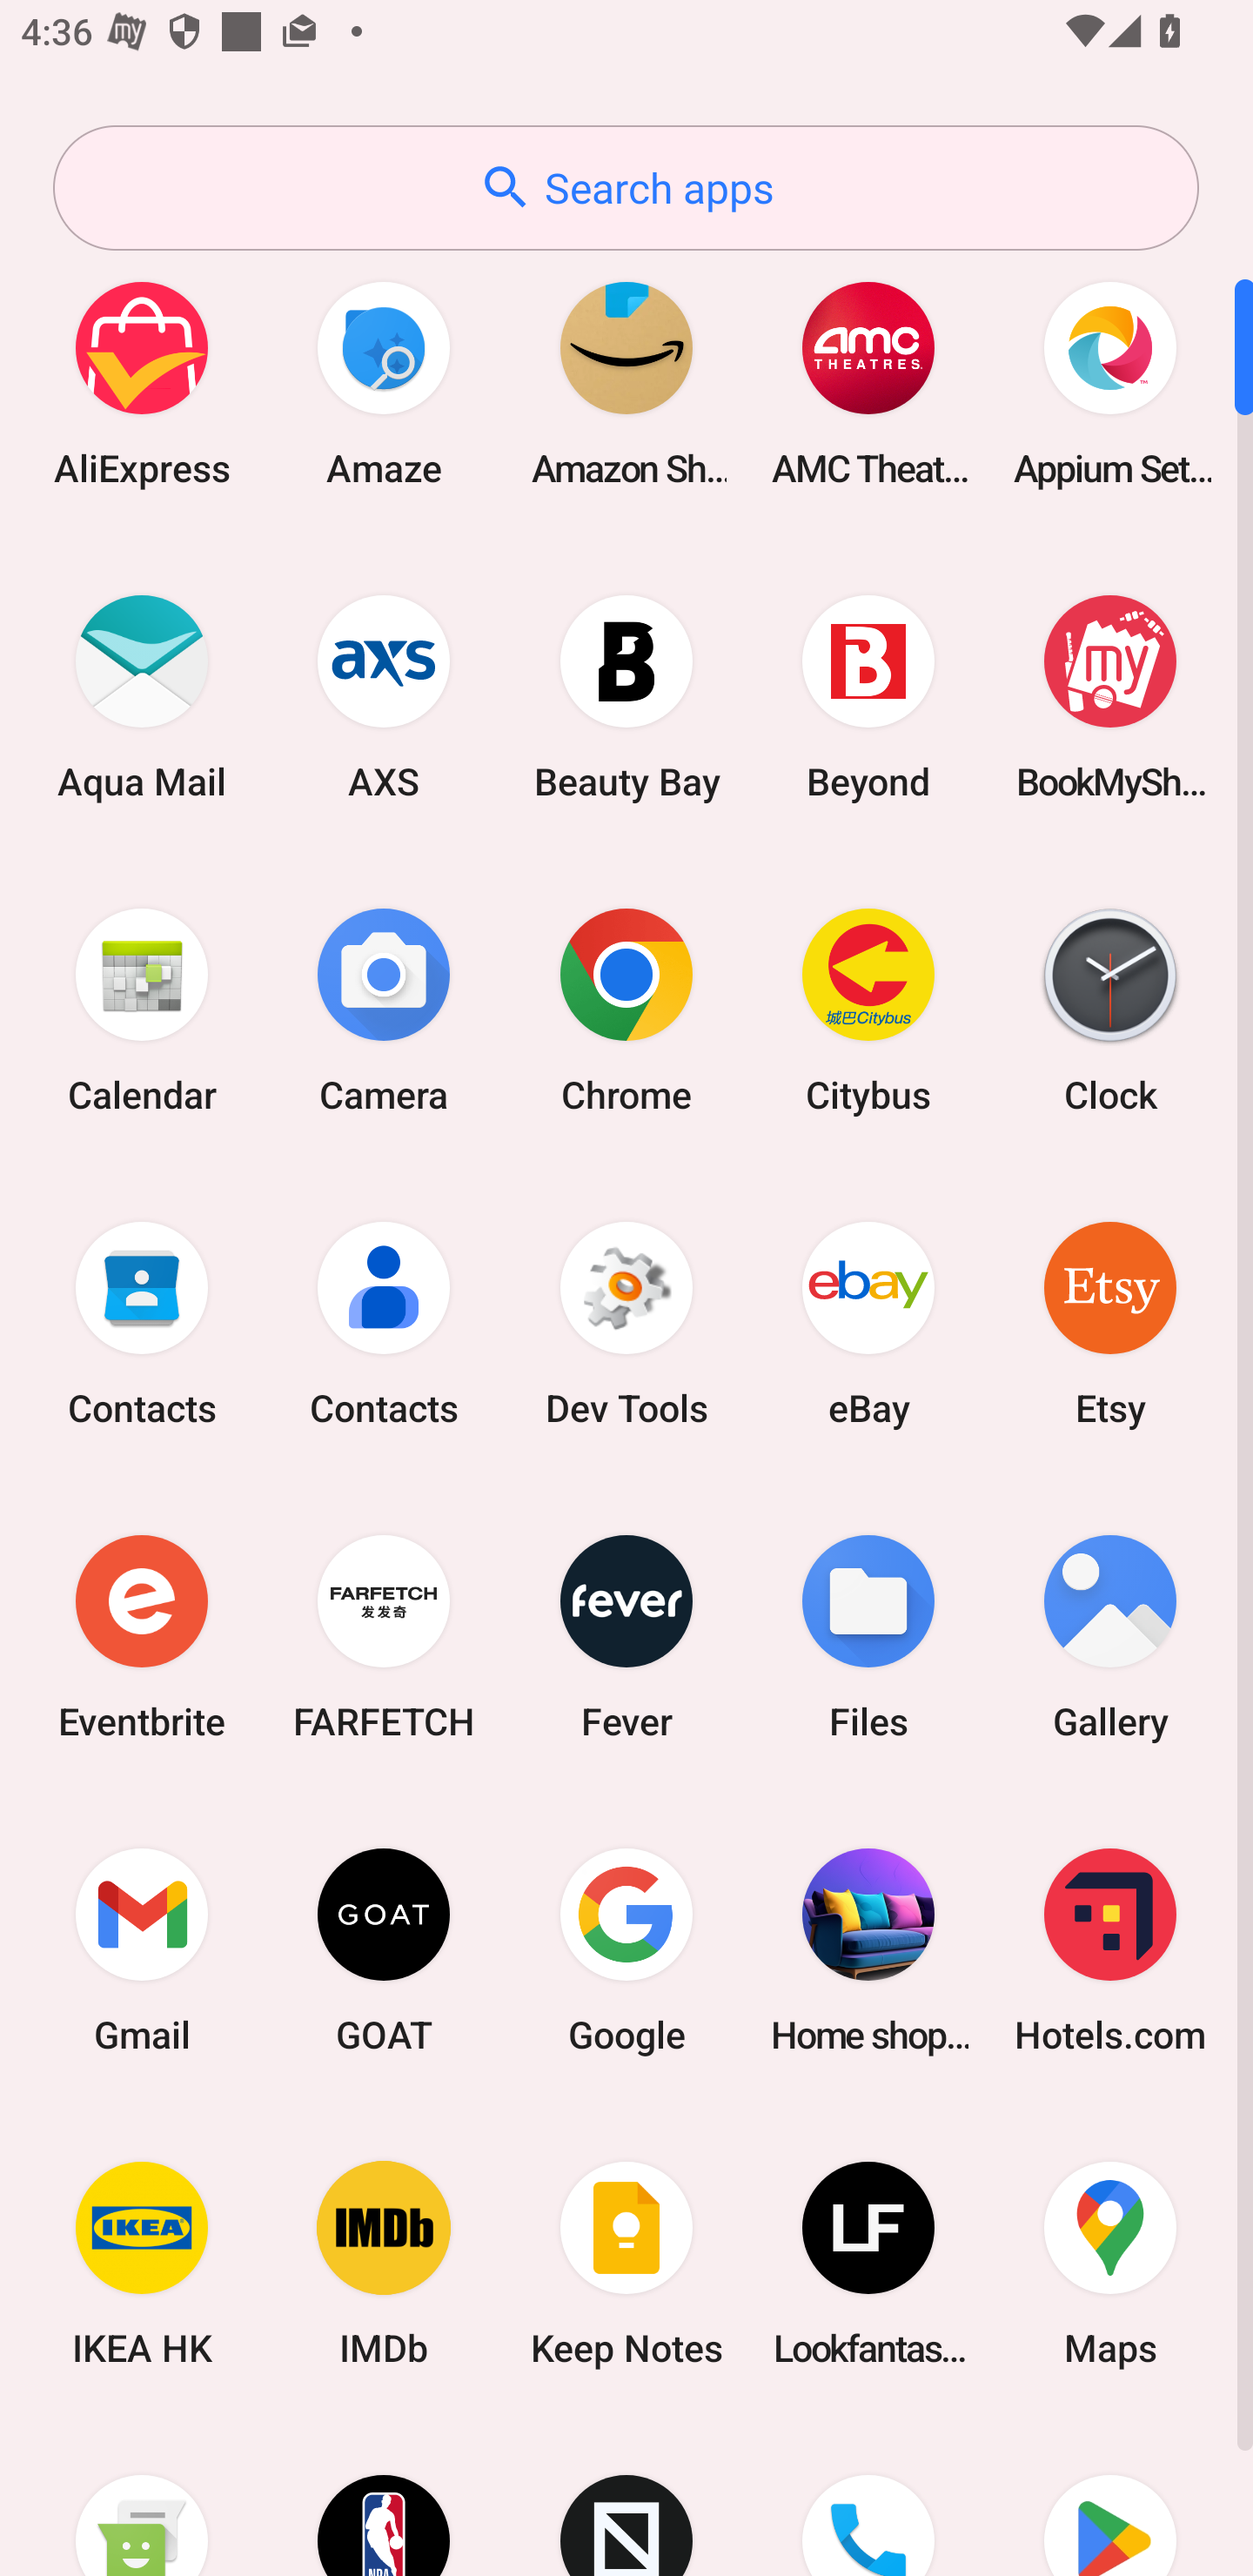 The image size is (1253, 2576). What do you see at coordinates (384, 2264) in the screenshot?
I see `IMDb` at bounding box center [384, 2264].